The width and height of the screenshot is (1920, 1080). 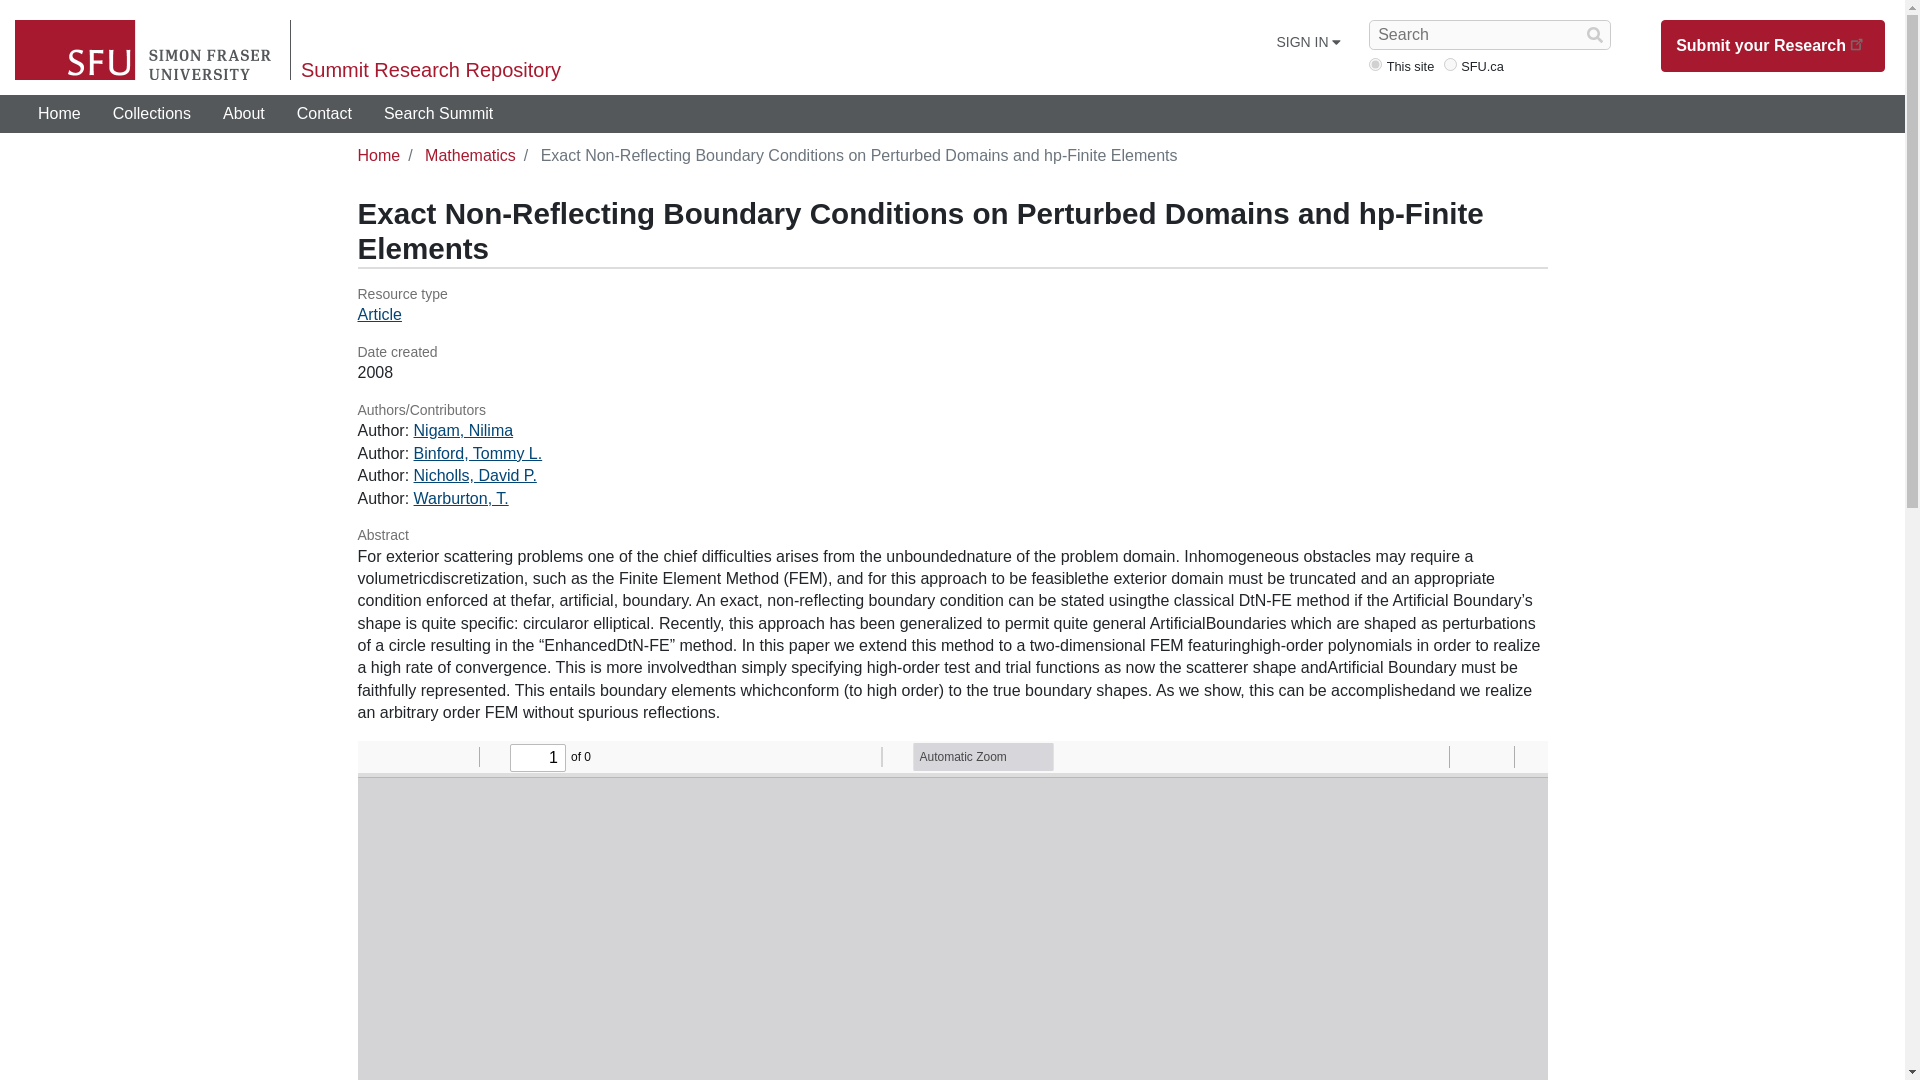 I want to click on Summit Research Repository, so click(x=430, y=70).